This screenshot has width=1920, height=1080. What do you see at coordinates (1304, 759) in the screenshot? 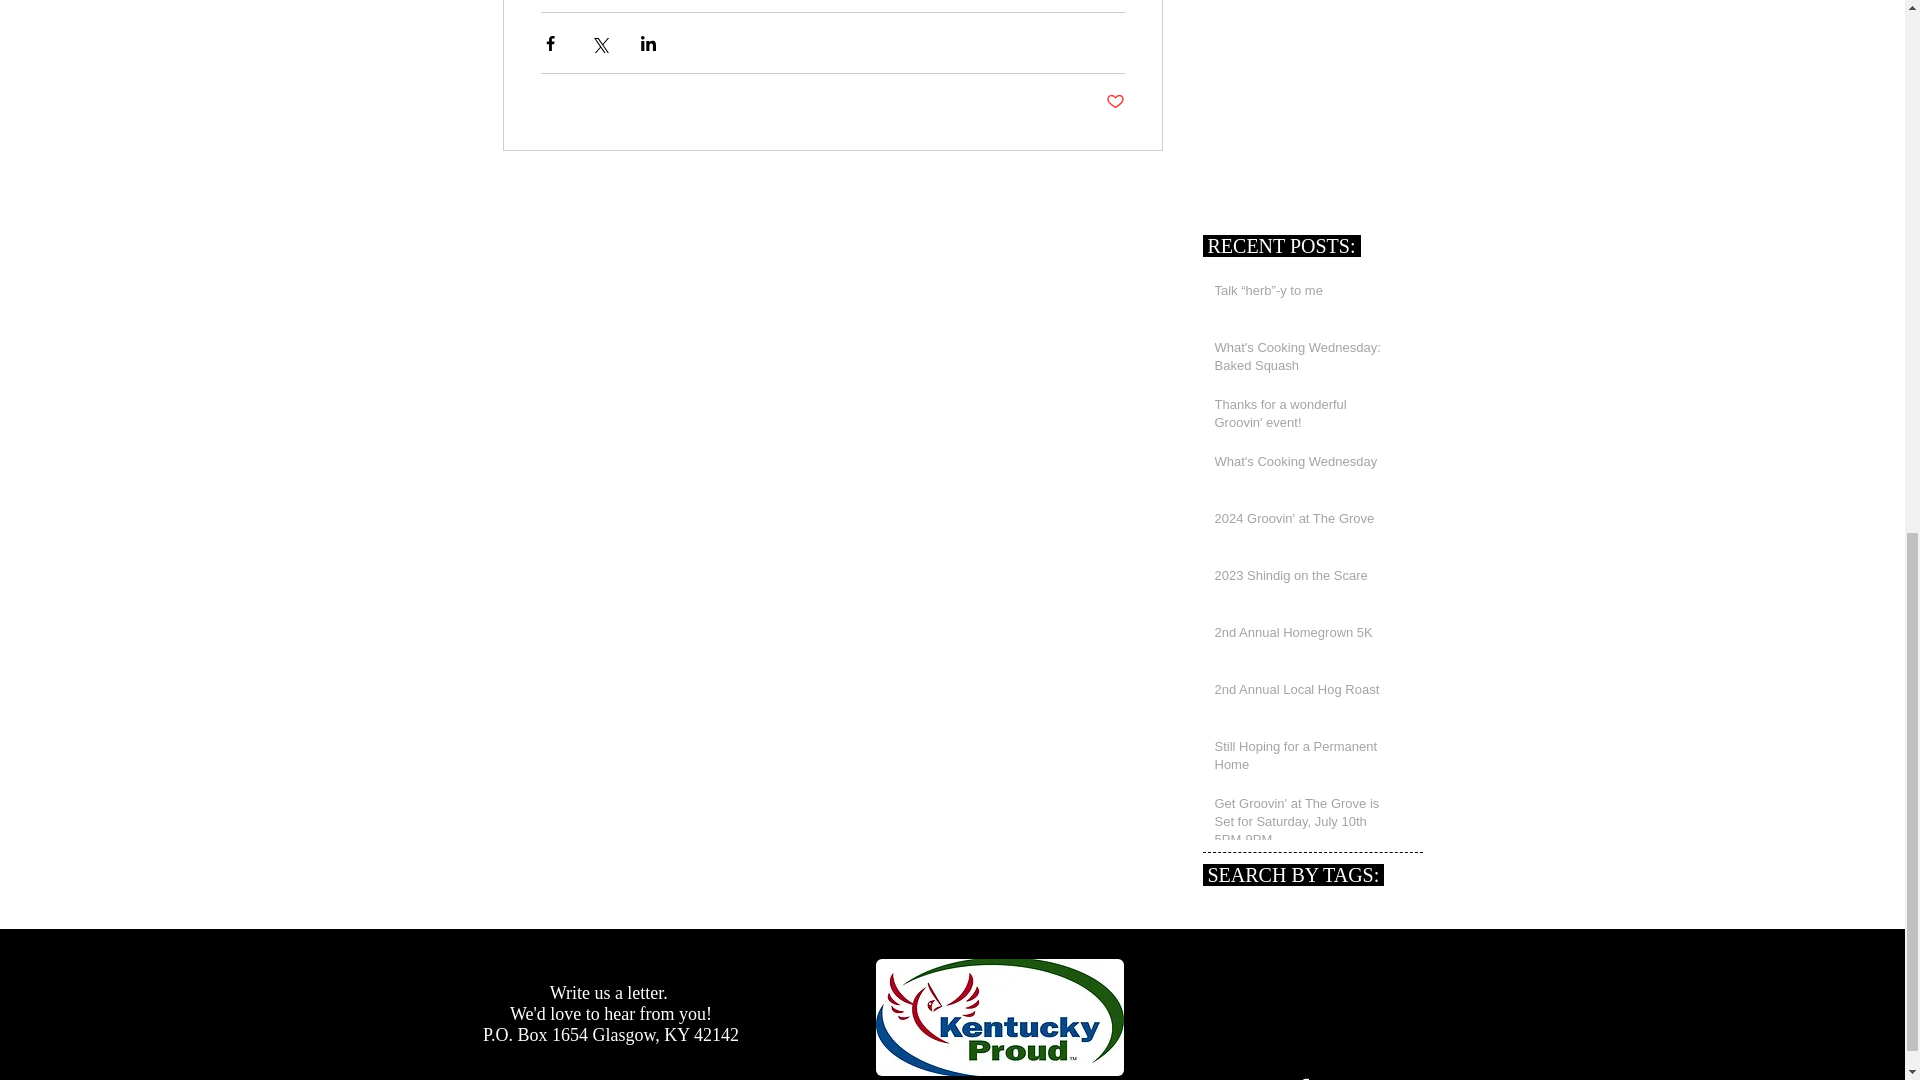
I see `Still Hoping for a Permanent Home` at bounding box center [1304, 759].